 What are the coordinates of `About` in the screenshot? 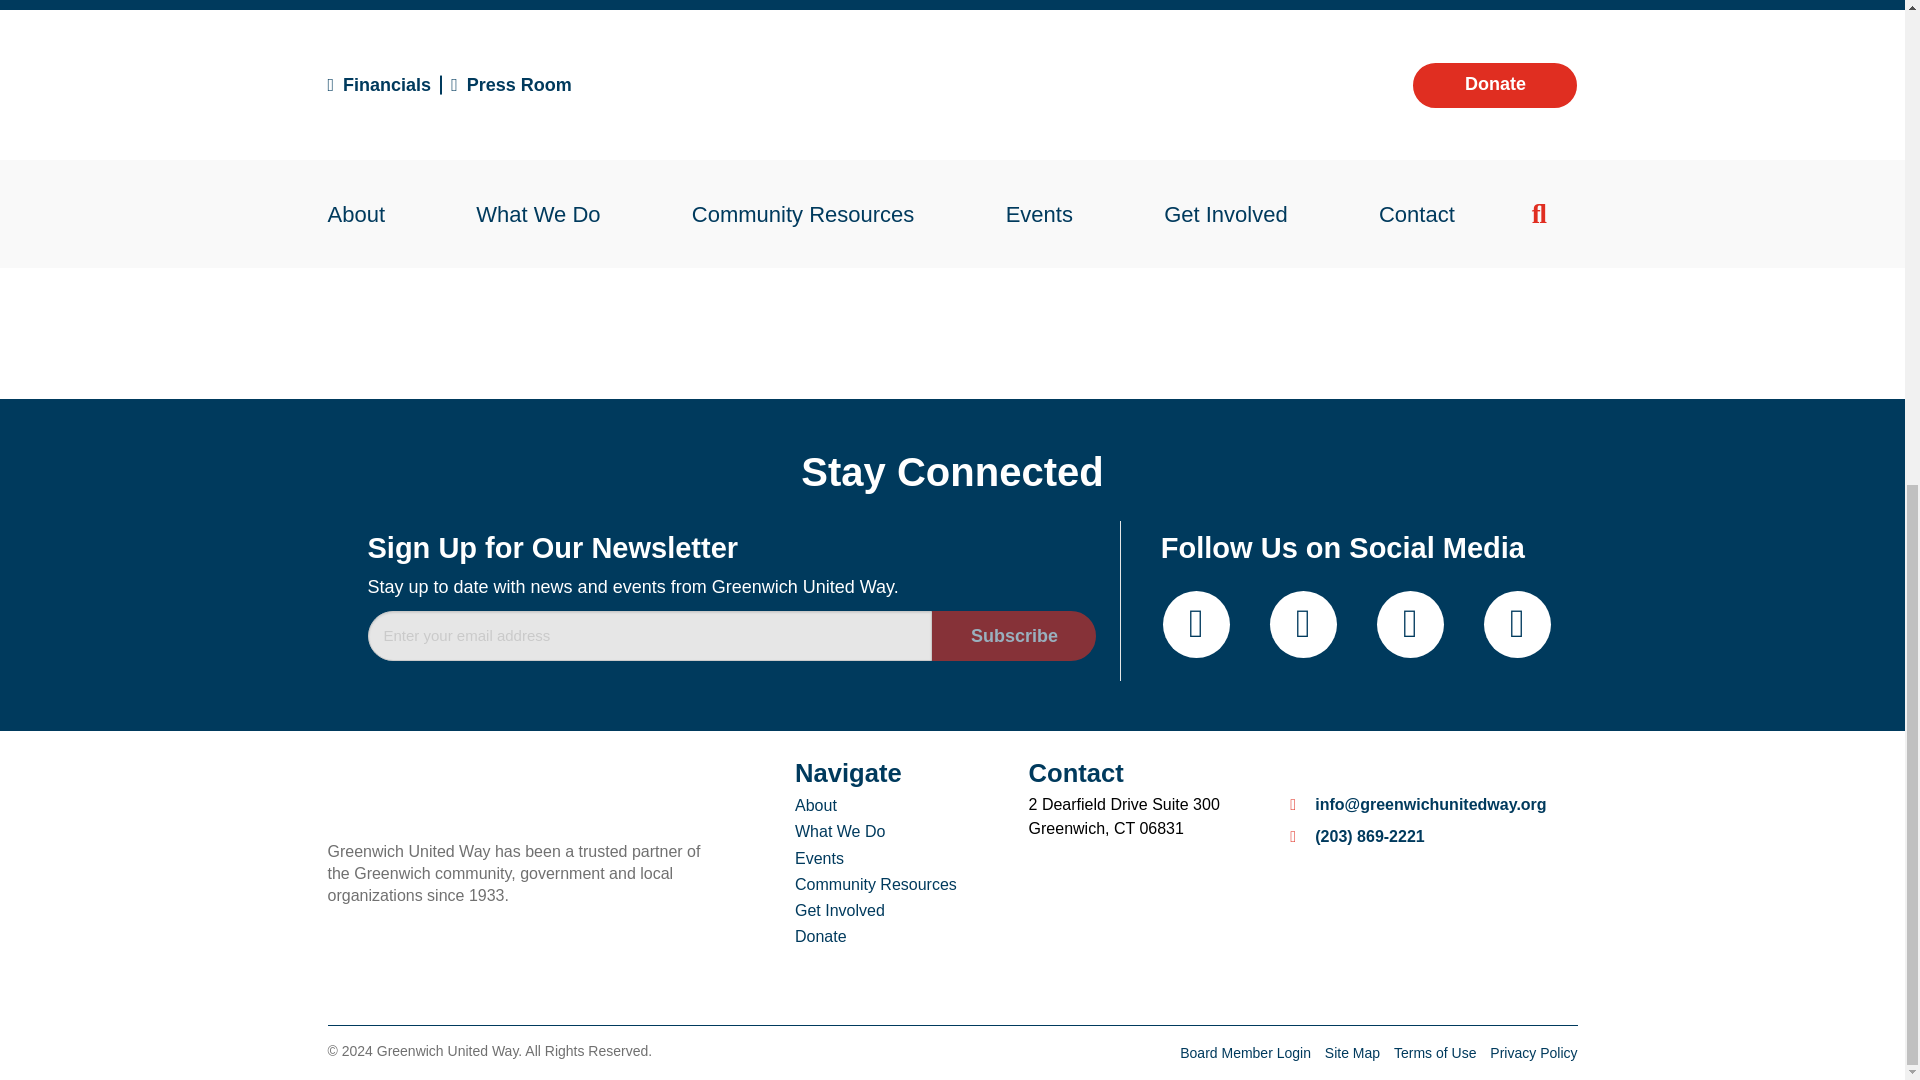 It's located at (876, 805).